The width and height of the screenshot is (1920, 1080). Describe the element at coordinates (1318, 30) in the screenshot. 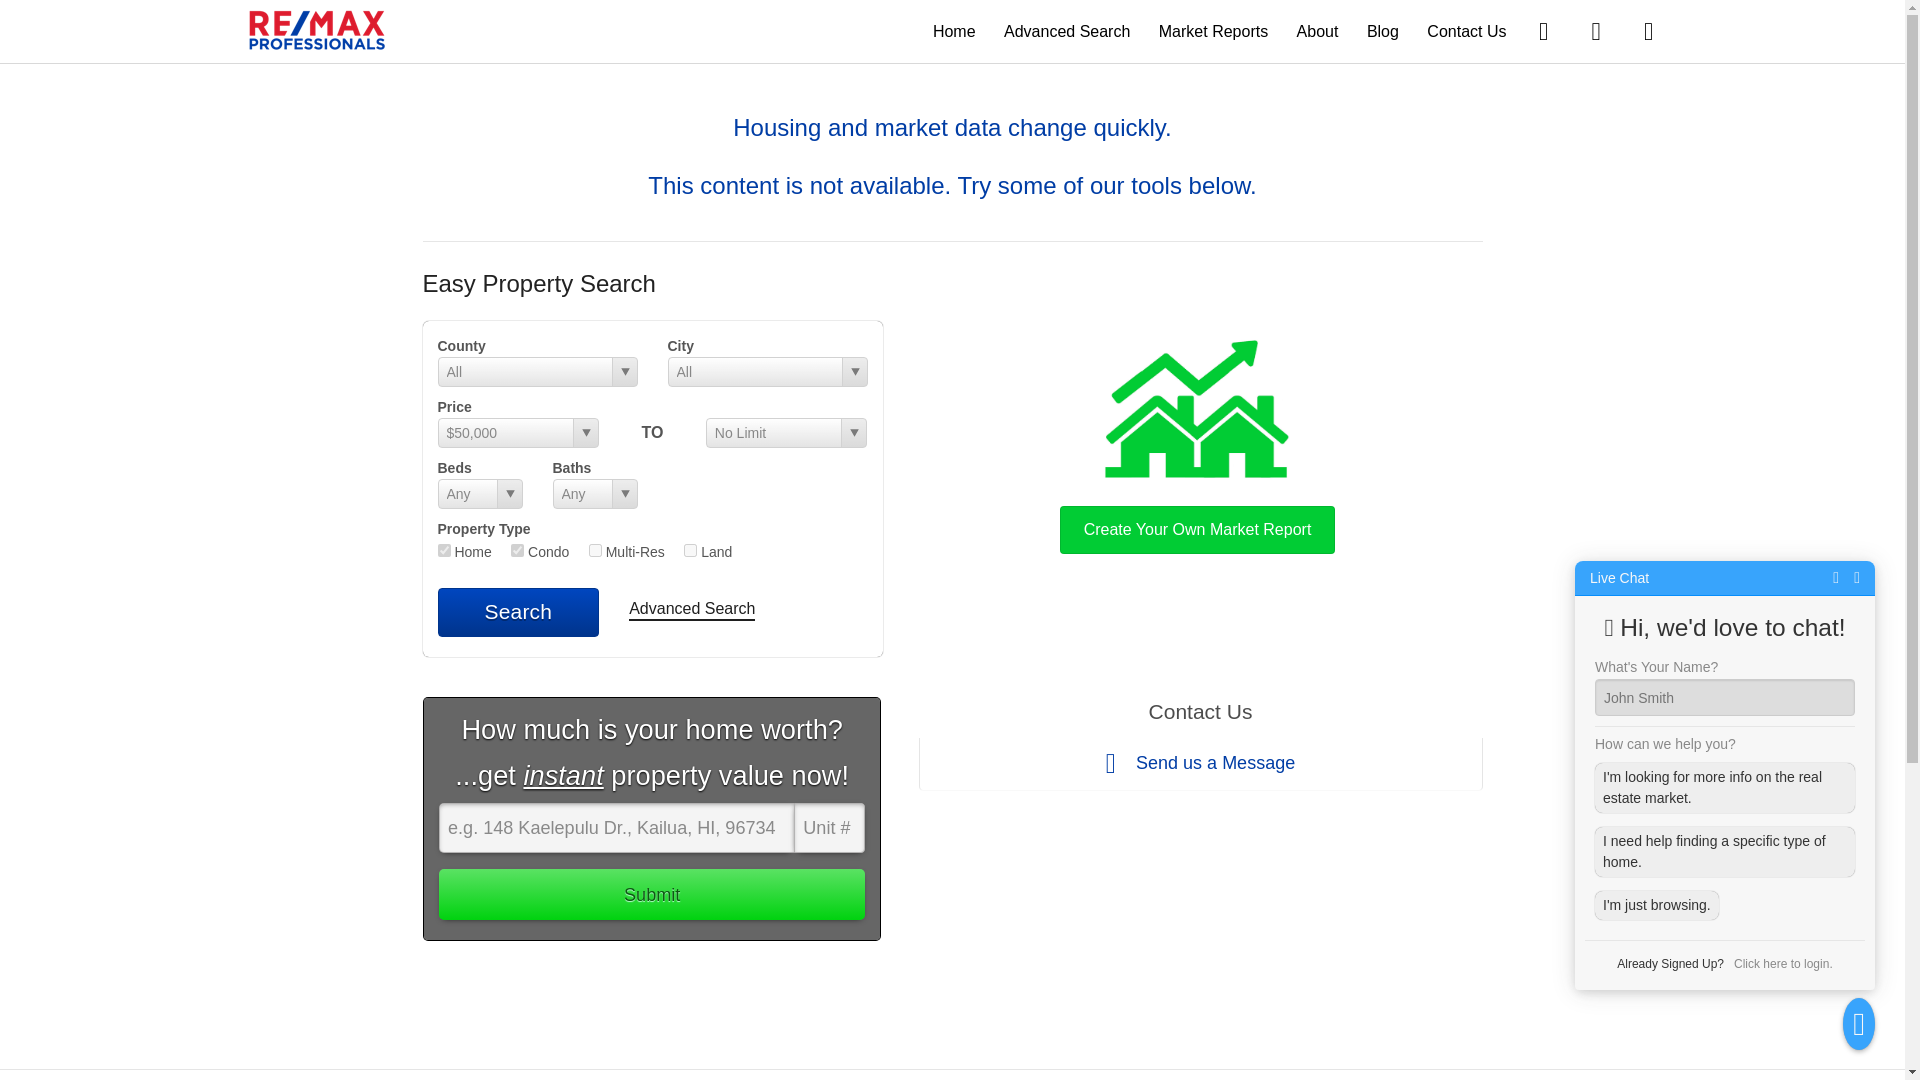

I see `About` at that location.